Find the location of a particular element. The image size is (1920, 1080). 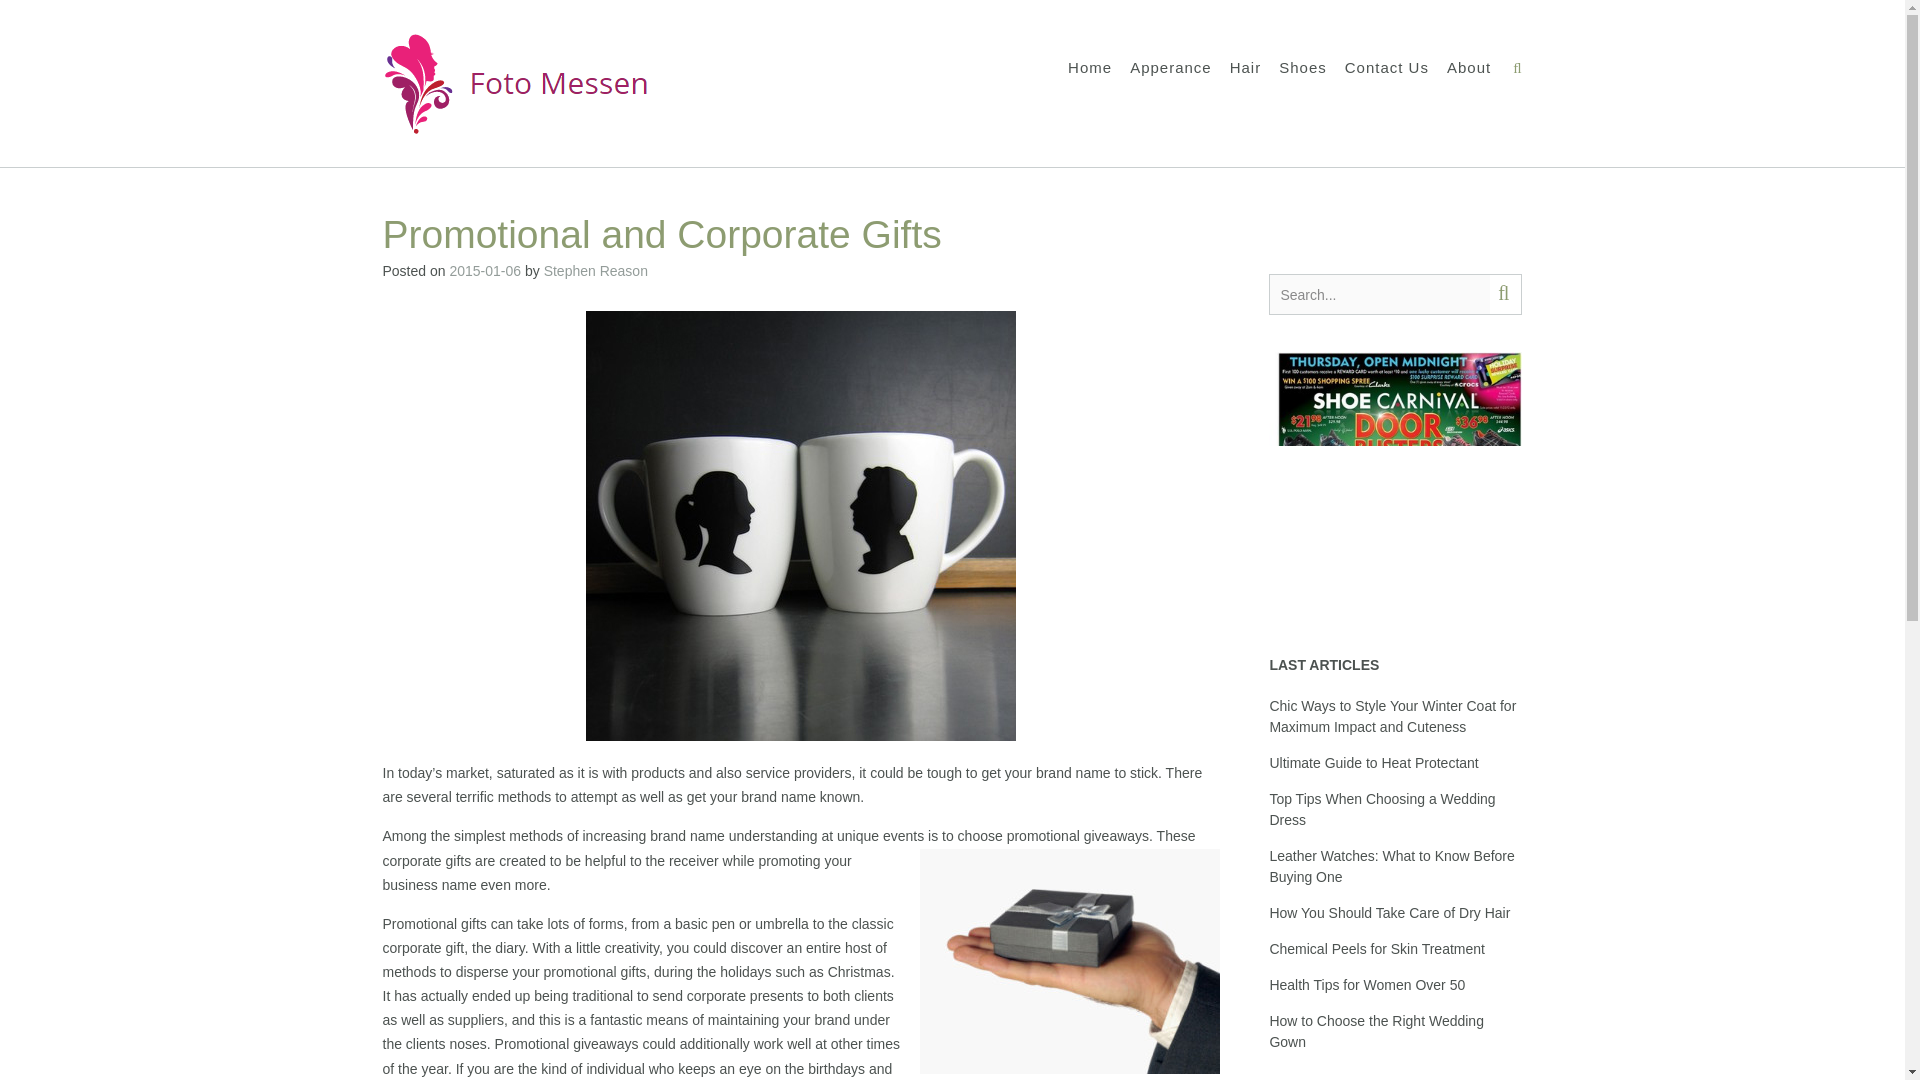

Hair is located at coordinates (1246, 68).